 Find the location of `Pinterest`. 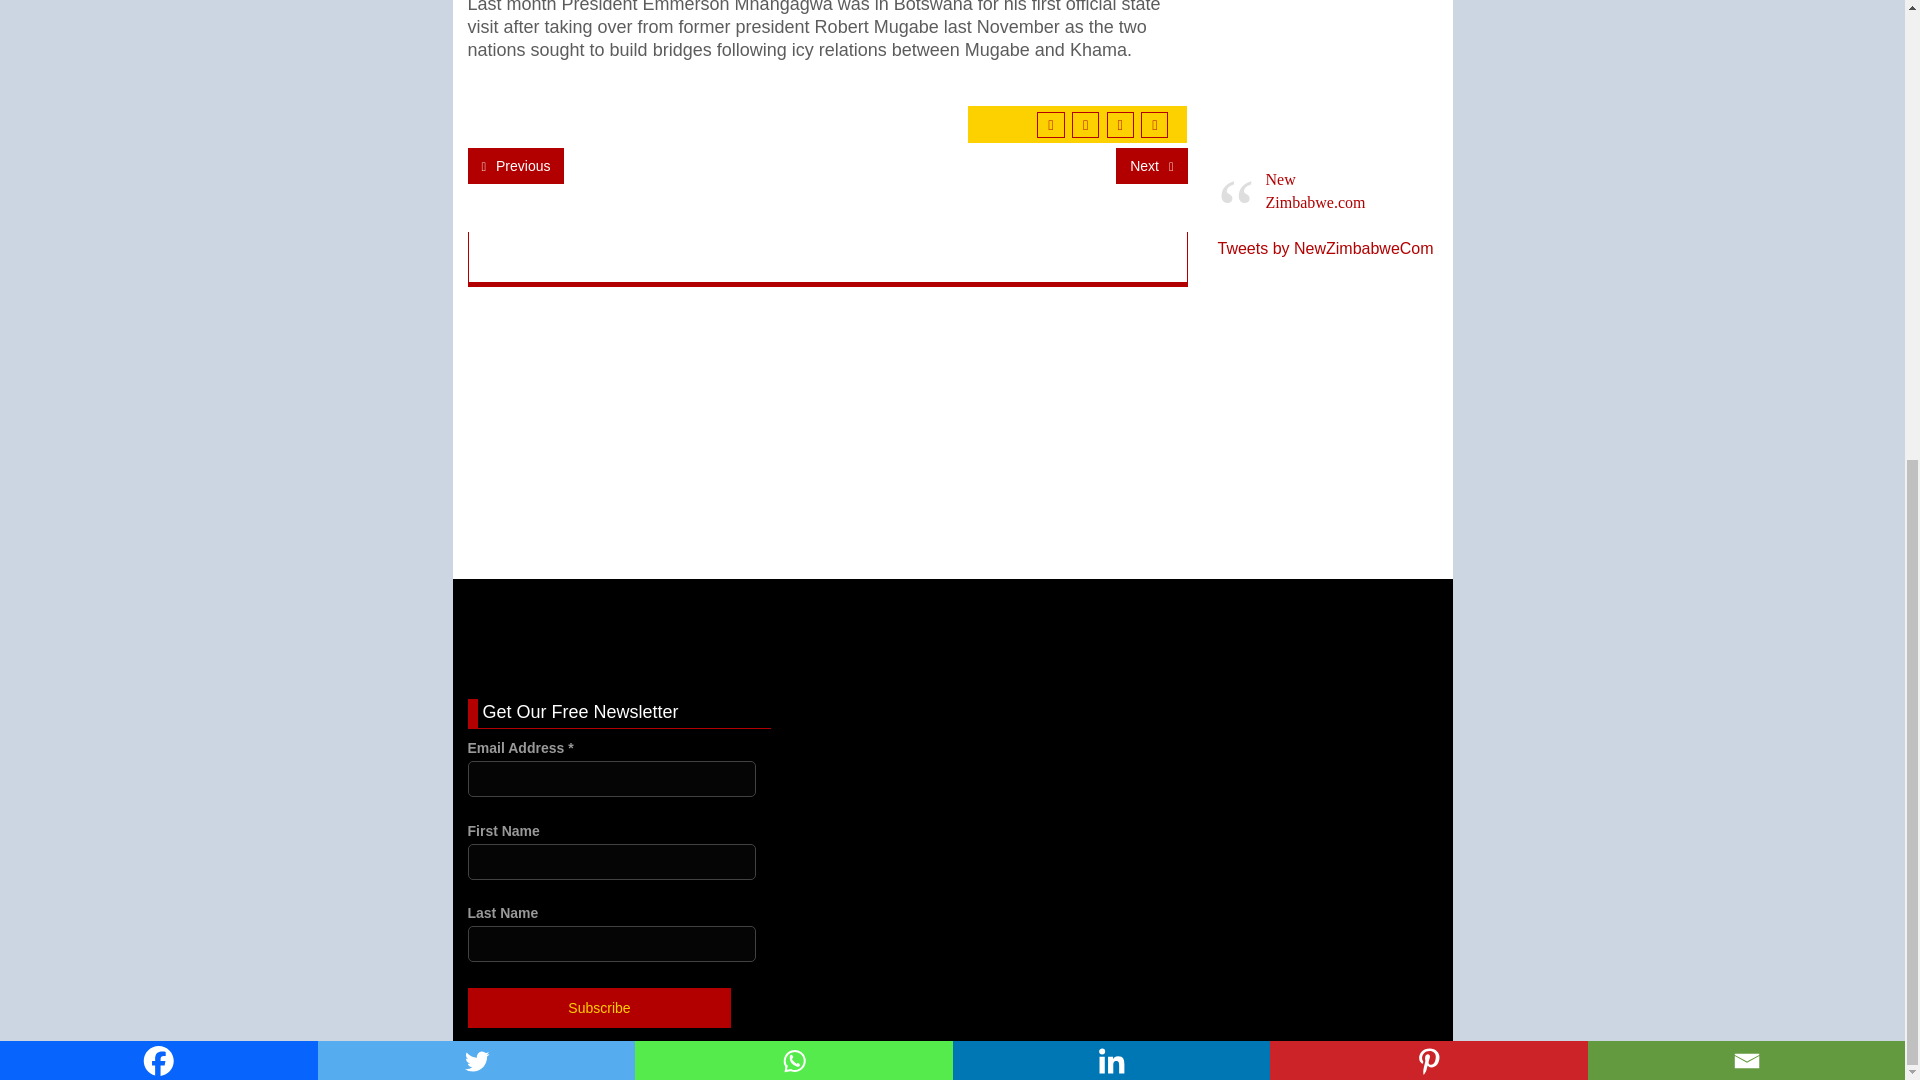

Pinterest is located at coordinates (1428, 267).